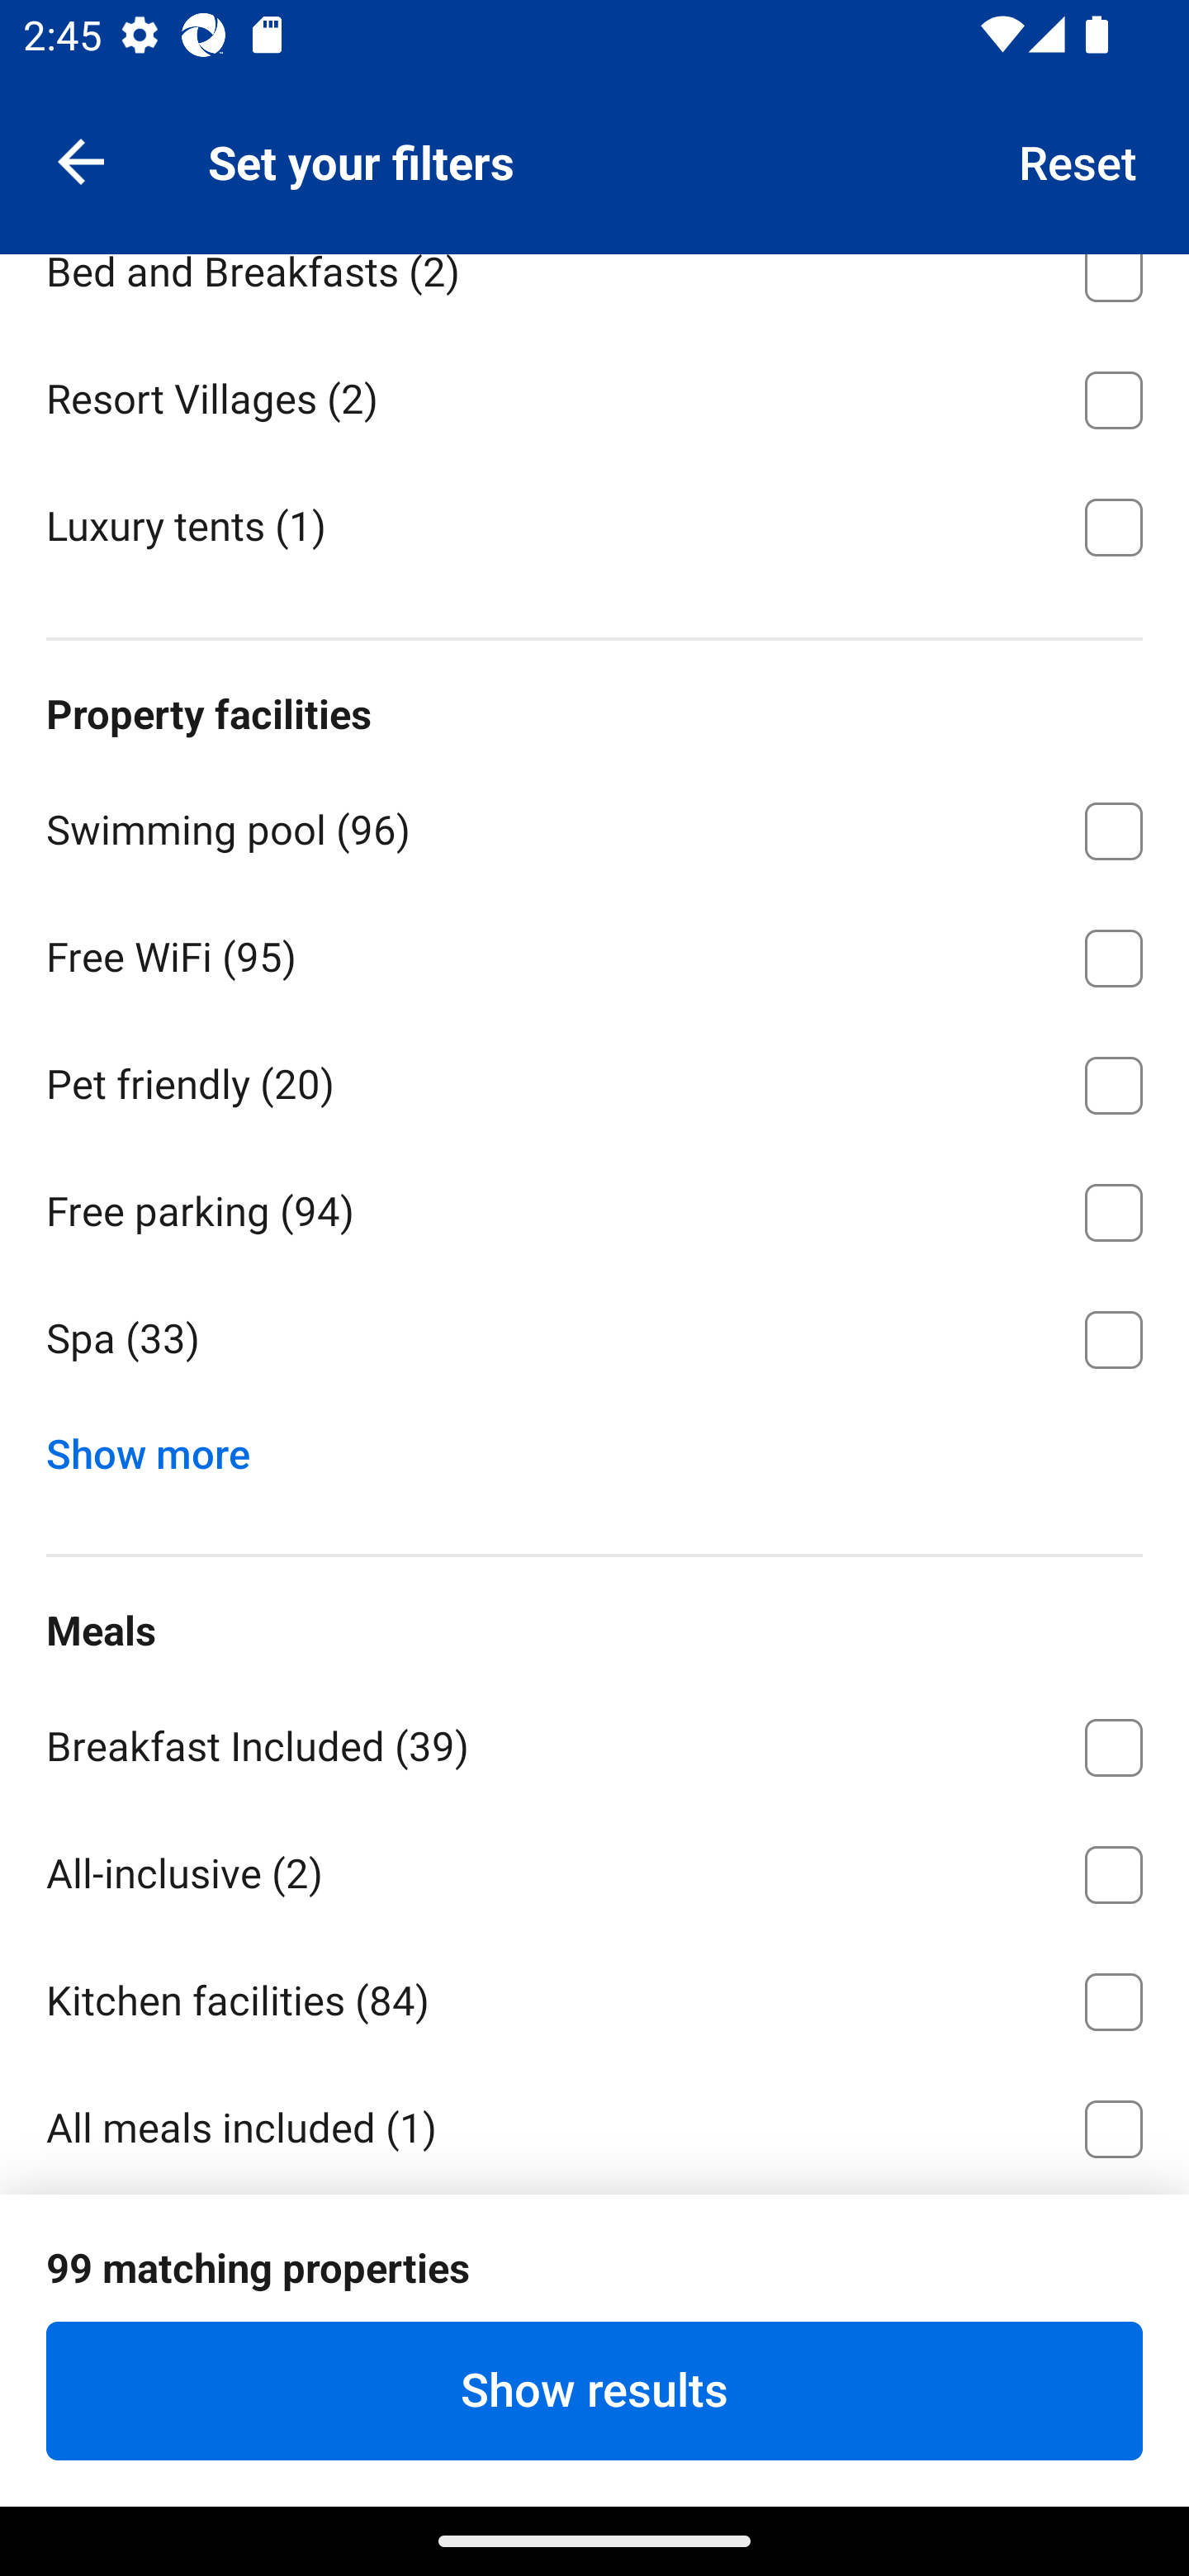 This screenshot has width=1189, height=2576. Describe the element at coordinates (594, 1207) in the screenshot. I see `Free parking ⁦(94)` at that location.